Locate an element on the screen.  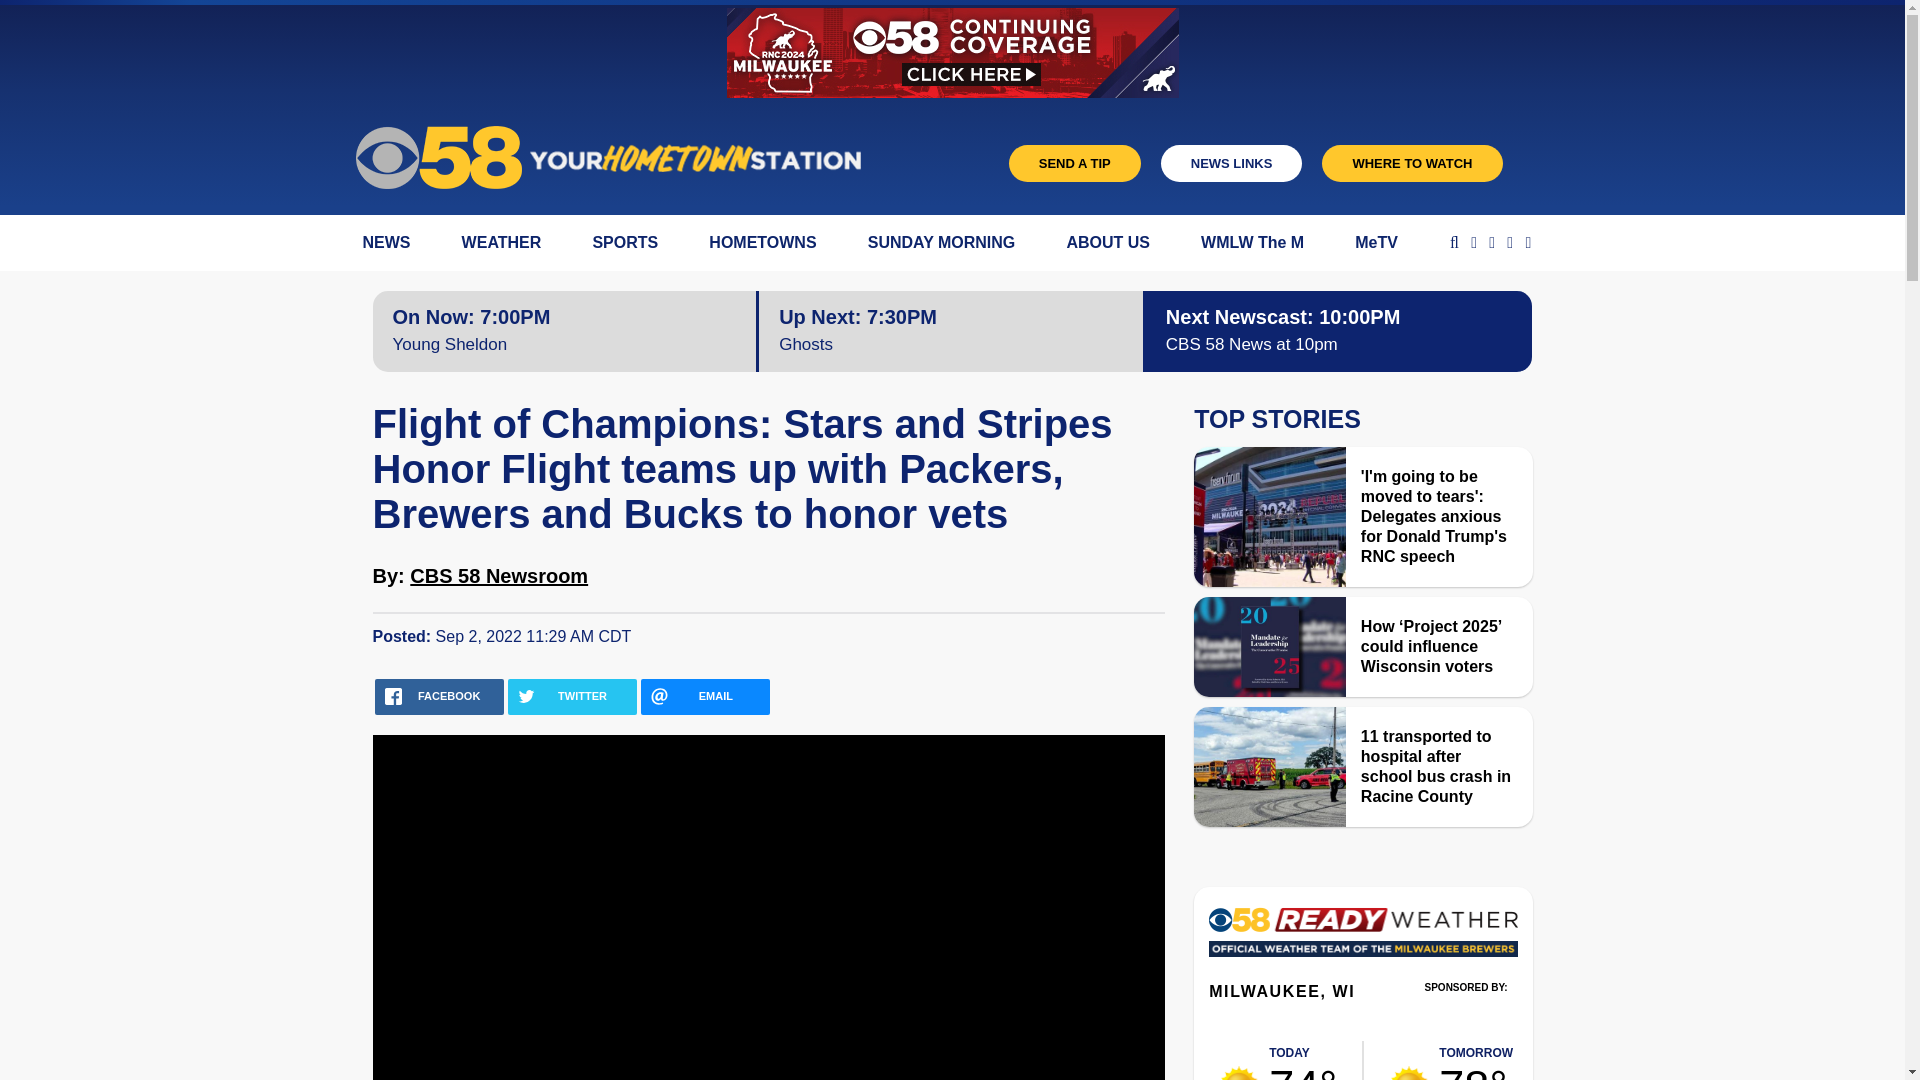
Weather is located at coordinates (1362, 939).